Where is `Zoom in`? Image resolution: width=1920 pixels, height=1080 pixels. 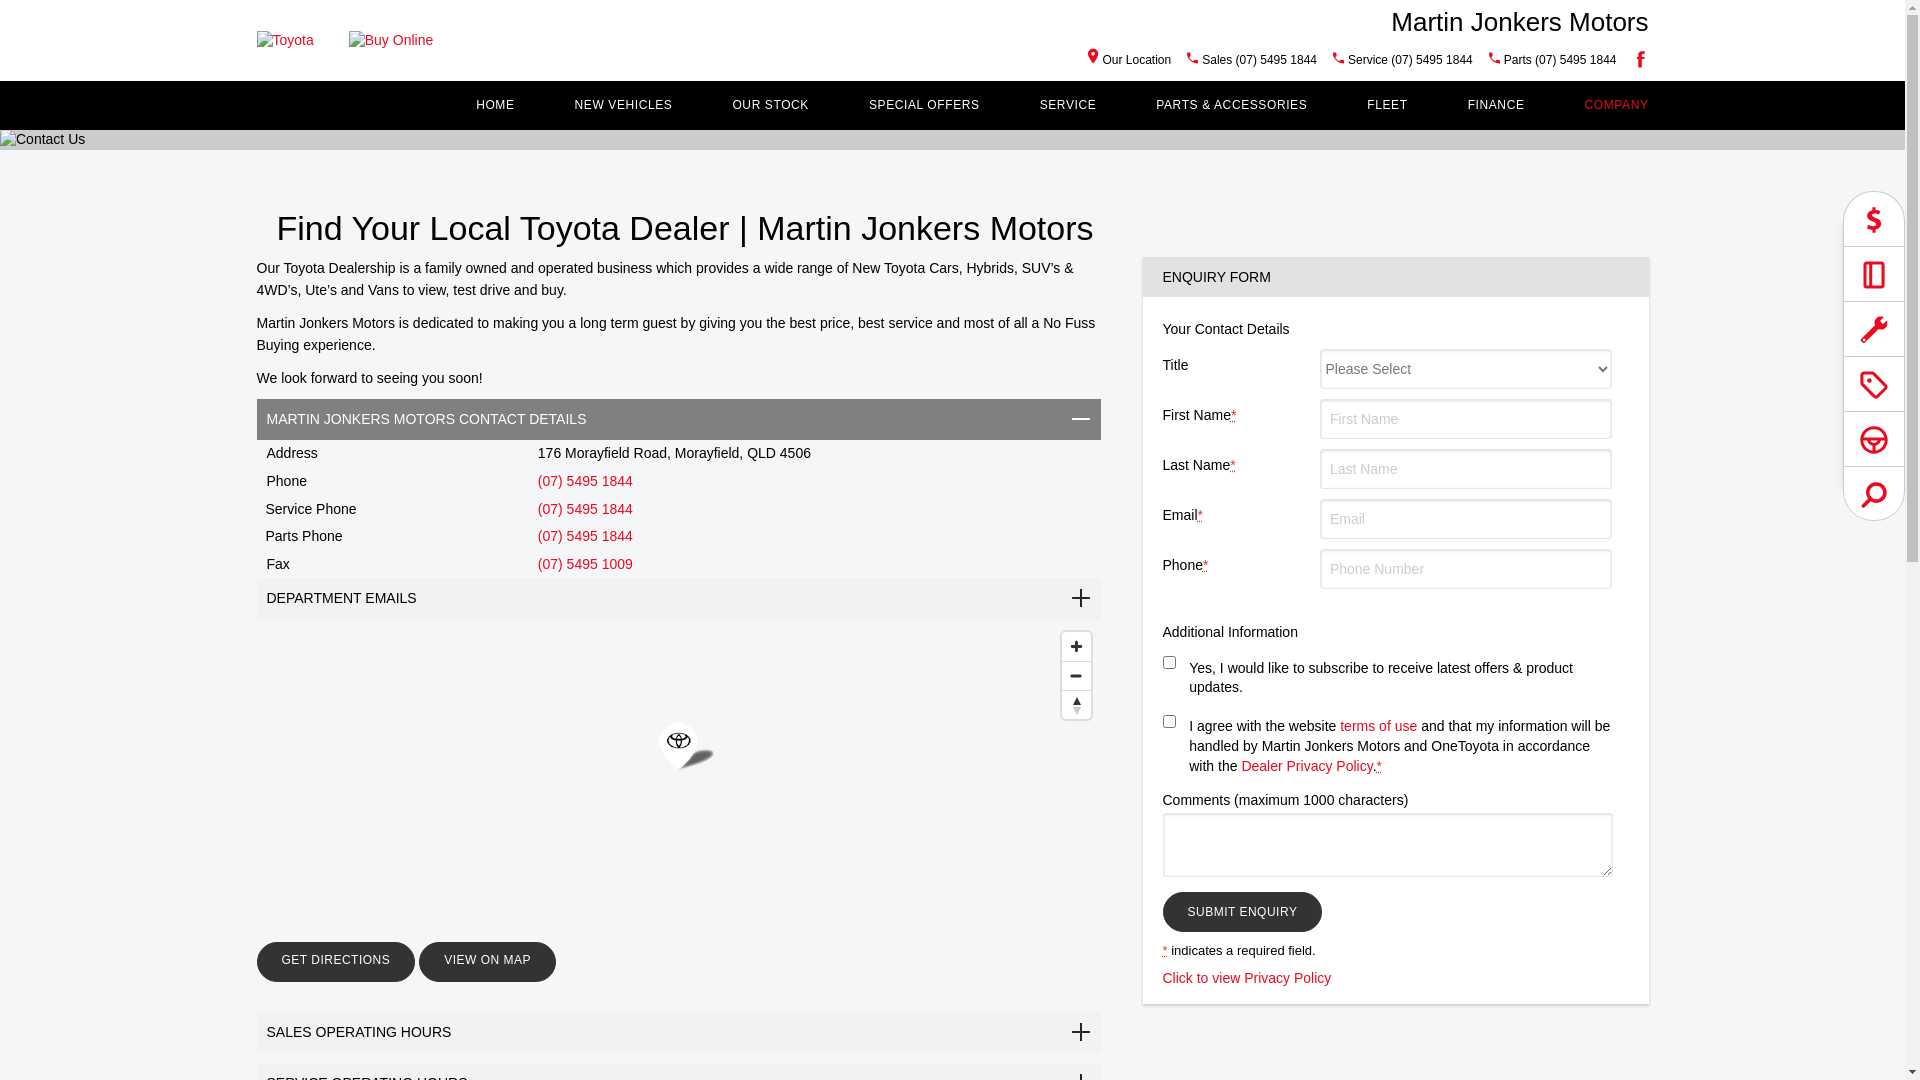 Zoom in is located at coordinates (1076, 646).